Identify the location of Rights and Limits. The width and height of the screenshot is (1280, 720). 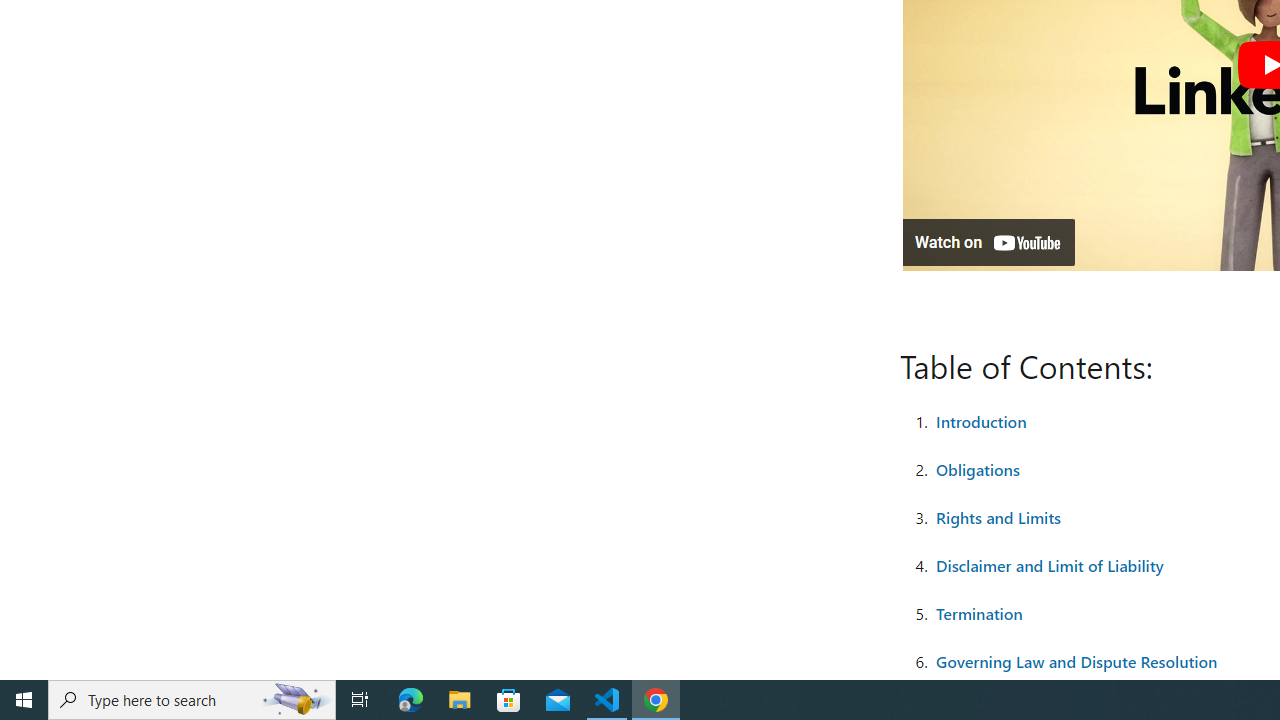
(998, 516).